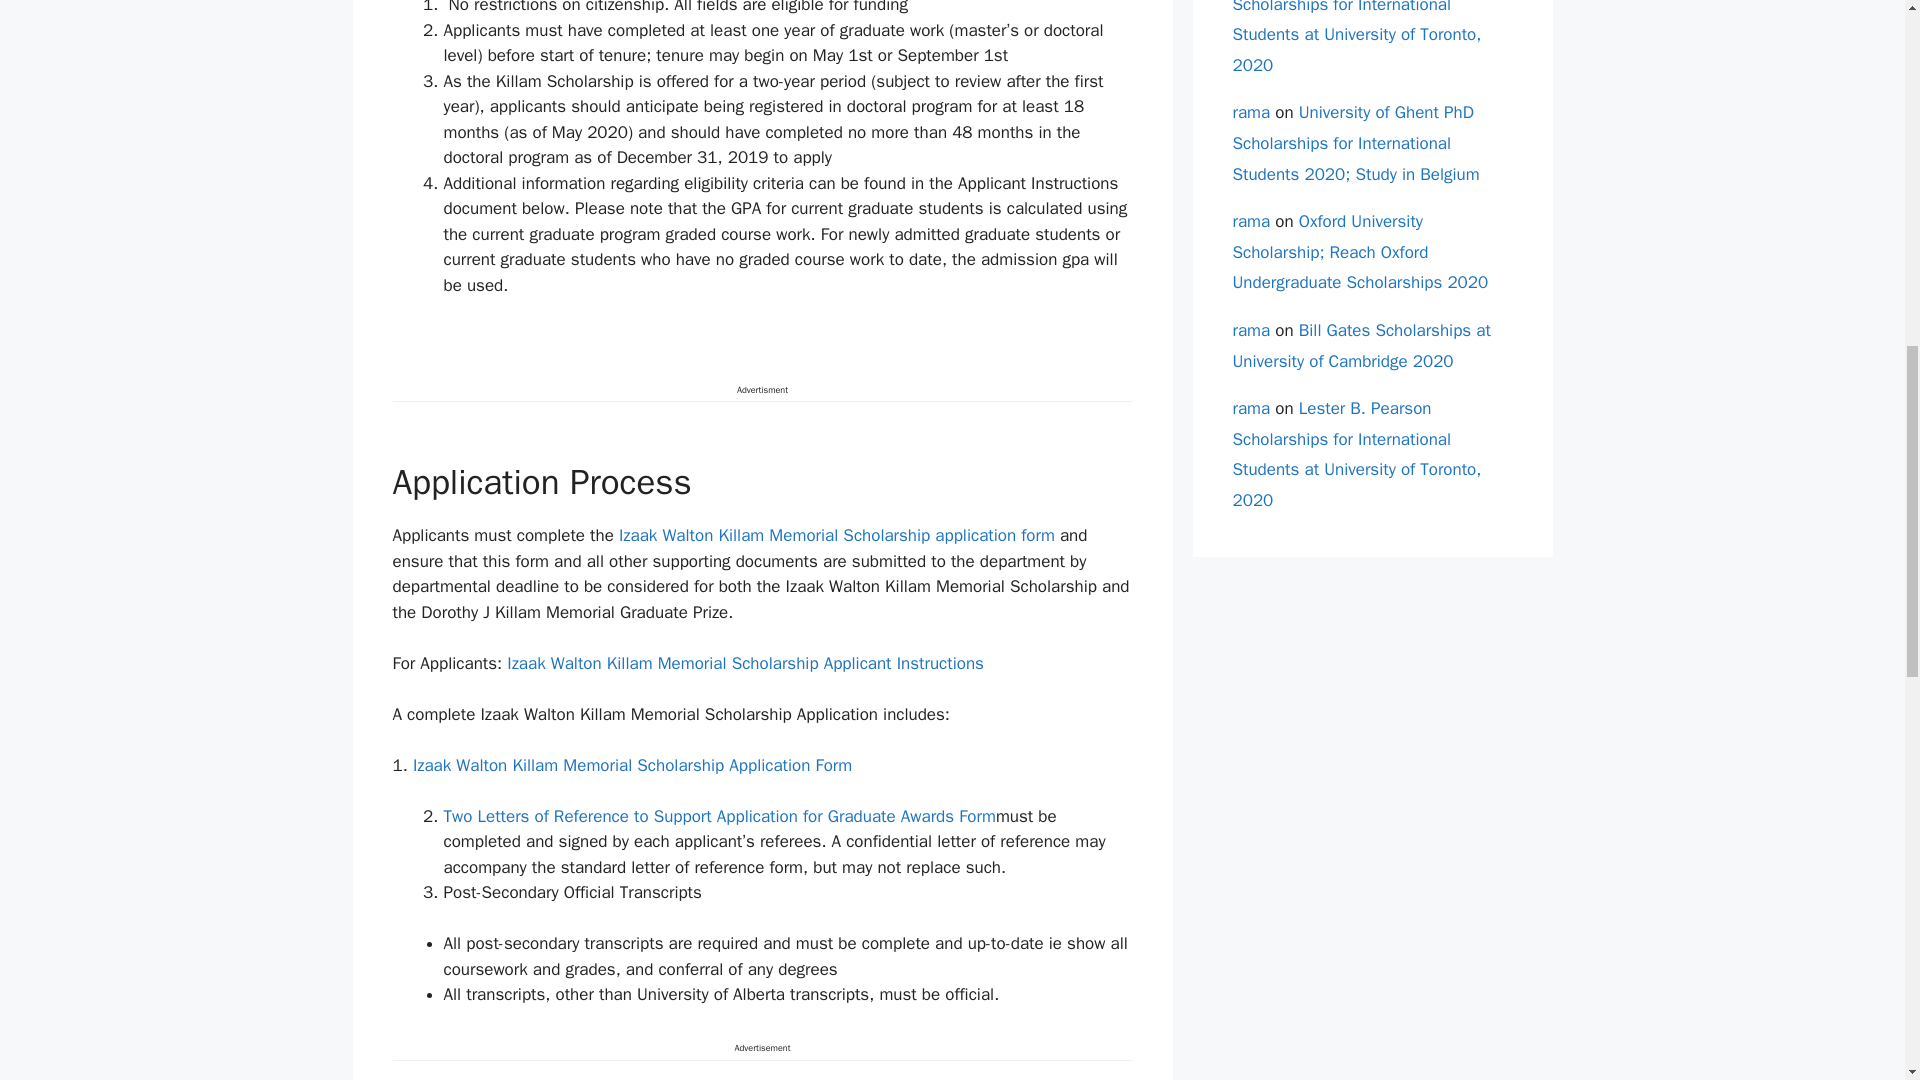 This screenshot has width=1920, height=1080. What do you see at coordinates (1250, 221) in the screenshot?
I see `rama` at bounding box center [1250, 221].